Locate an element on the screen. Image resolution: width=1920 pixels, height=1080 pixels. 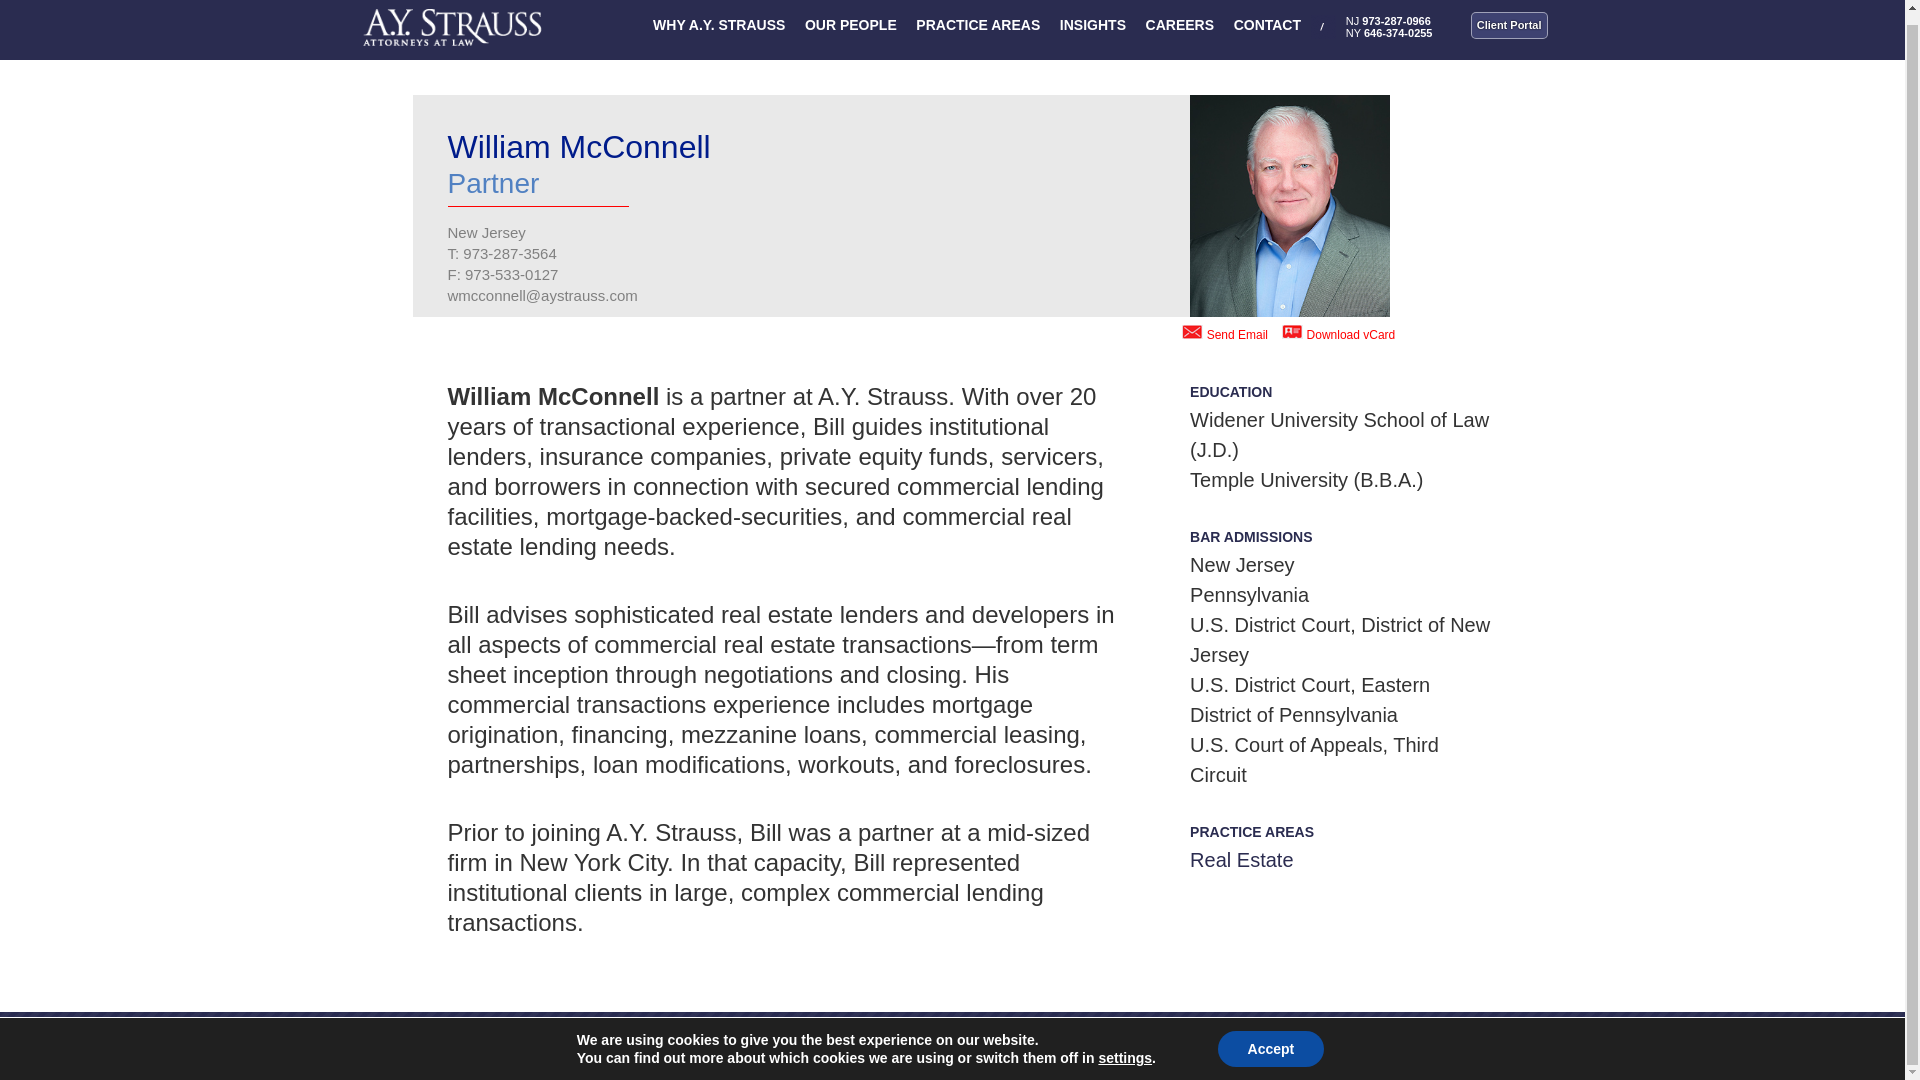
CAREERS is located at coordinates (1180, 30).